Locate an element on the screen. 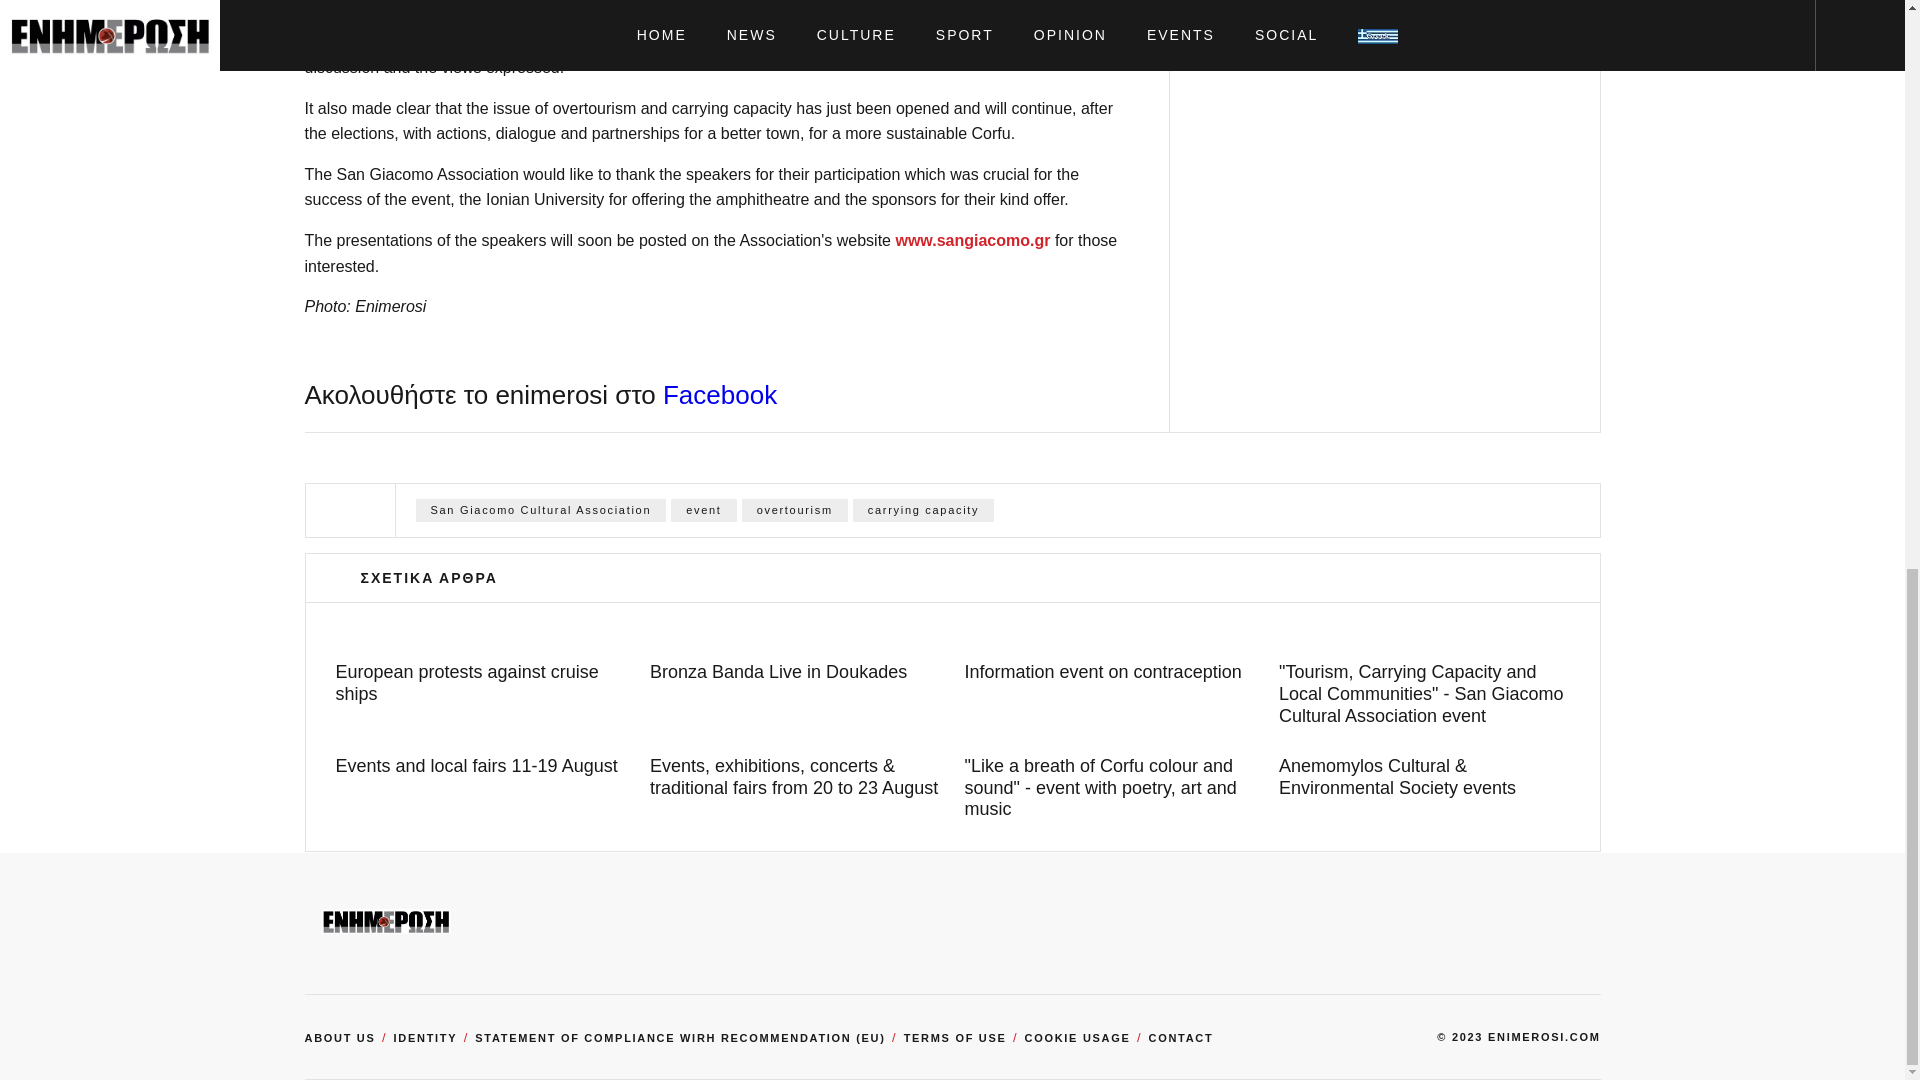 The image size is (1920, 1080). www.sangiacomo.gr is located at coordinates (972, 240).